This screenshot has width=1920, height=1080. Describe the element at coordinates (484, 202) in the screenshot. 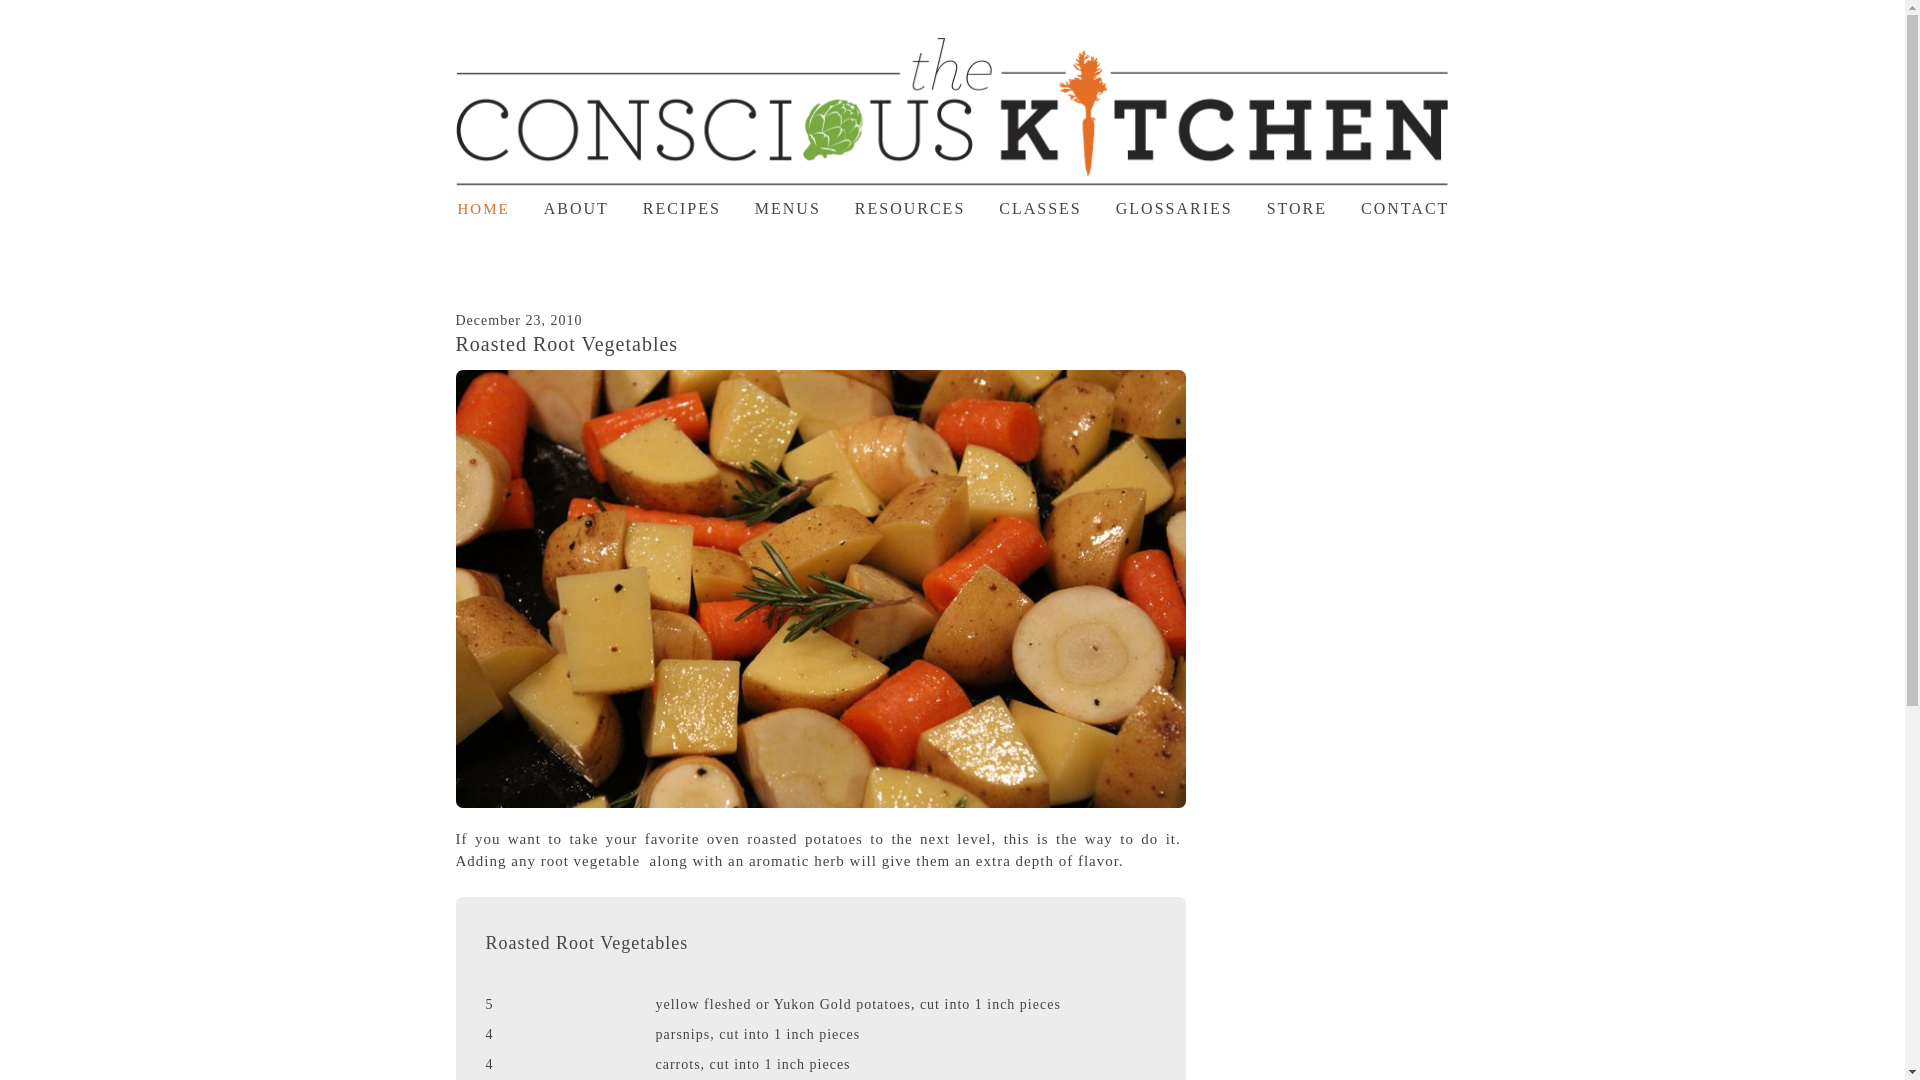

I see `HOME` at that location.